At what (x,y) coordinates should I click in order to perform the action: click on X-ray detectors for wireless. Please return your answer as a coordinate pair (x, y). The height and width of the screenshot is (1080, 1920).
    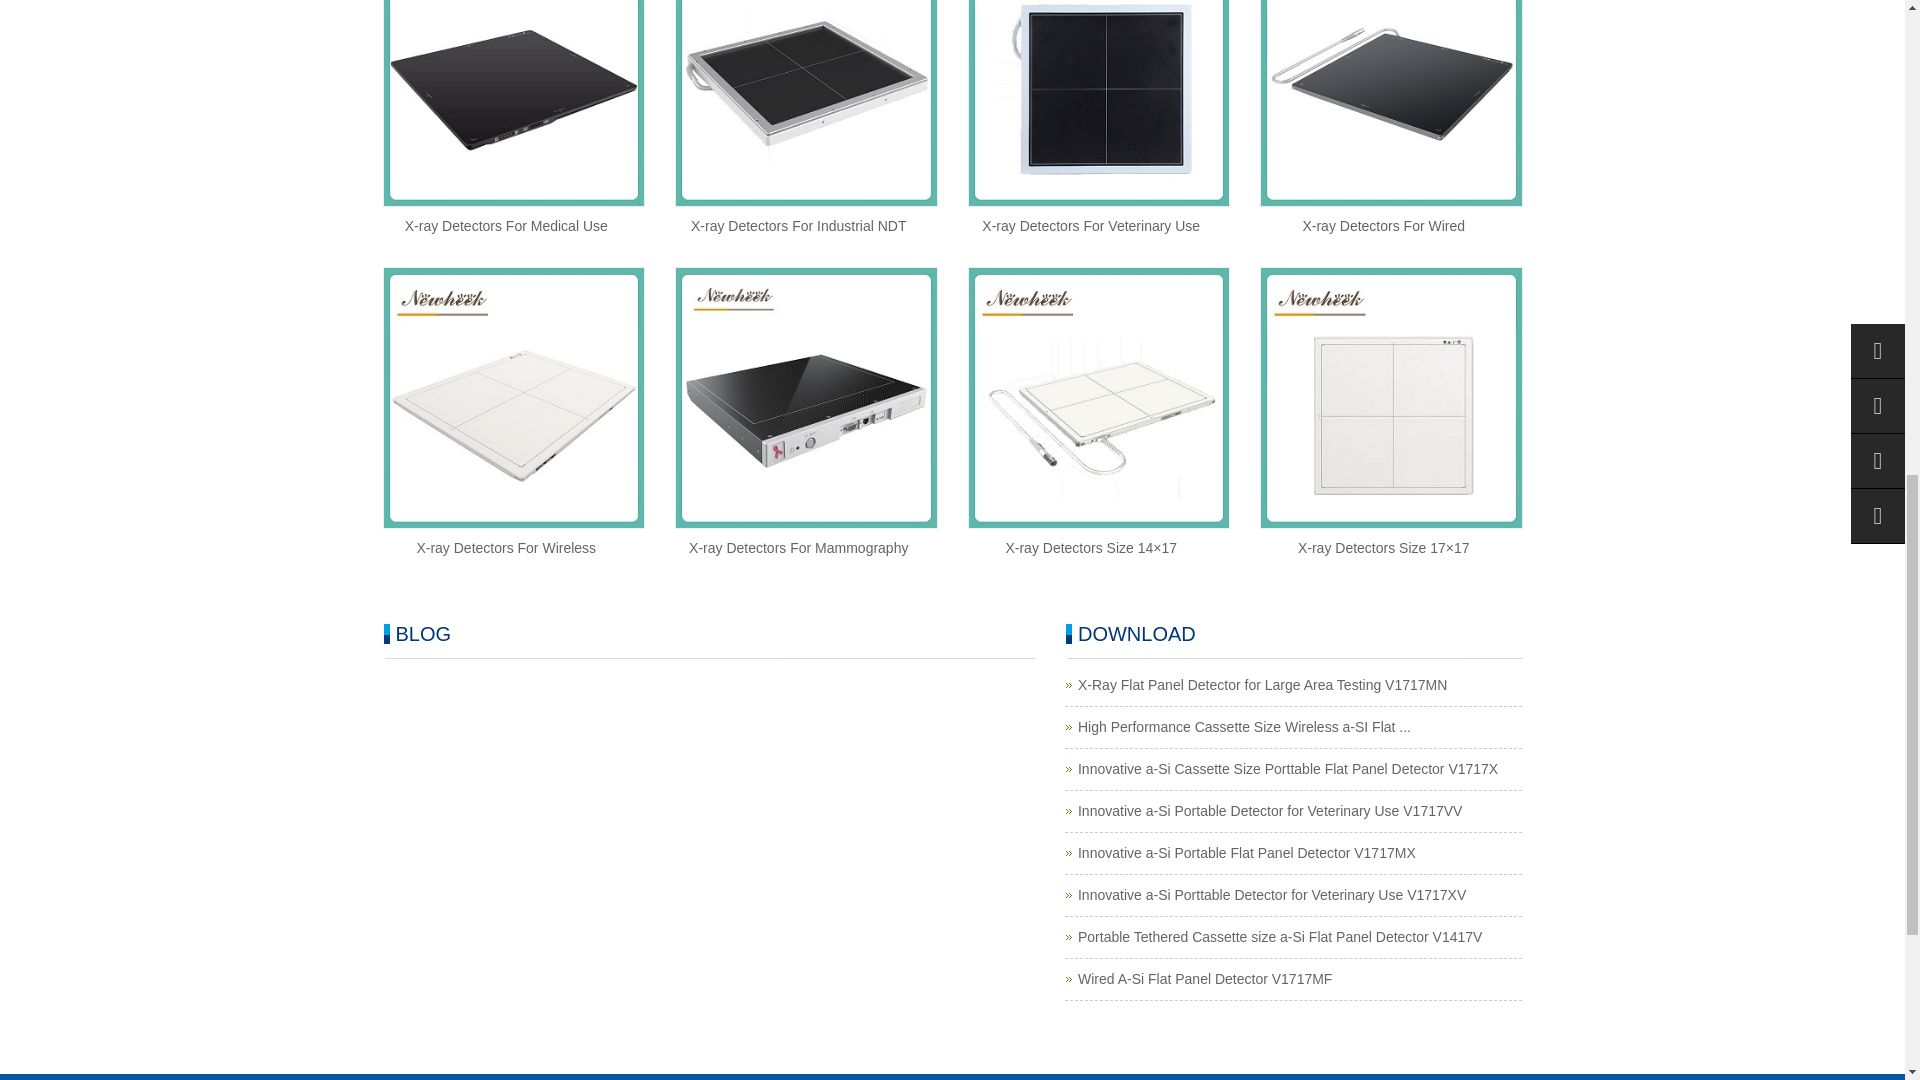
    Looking at the image, I should click on (506, 548).